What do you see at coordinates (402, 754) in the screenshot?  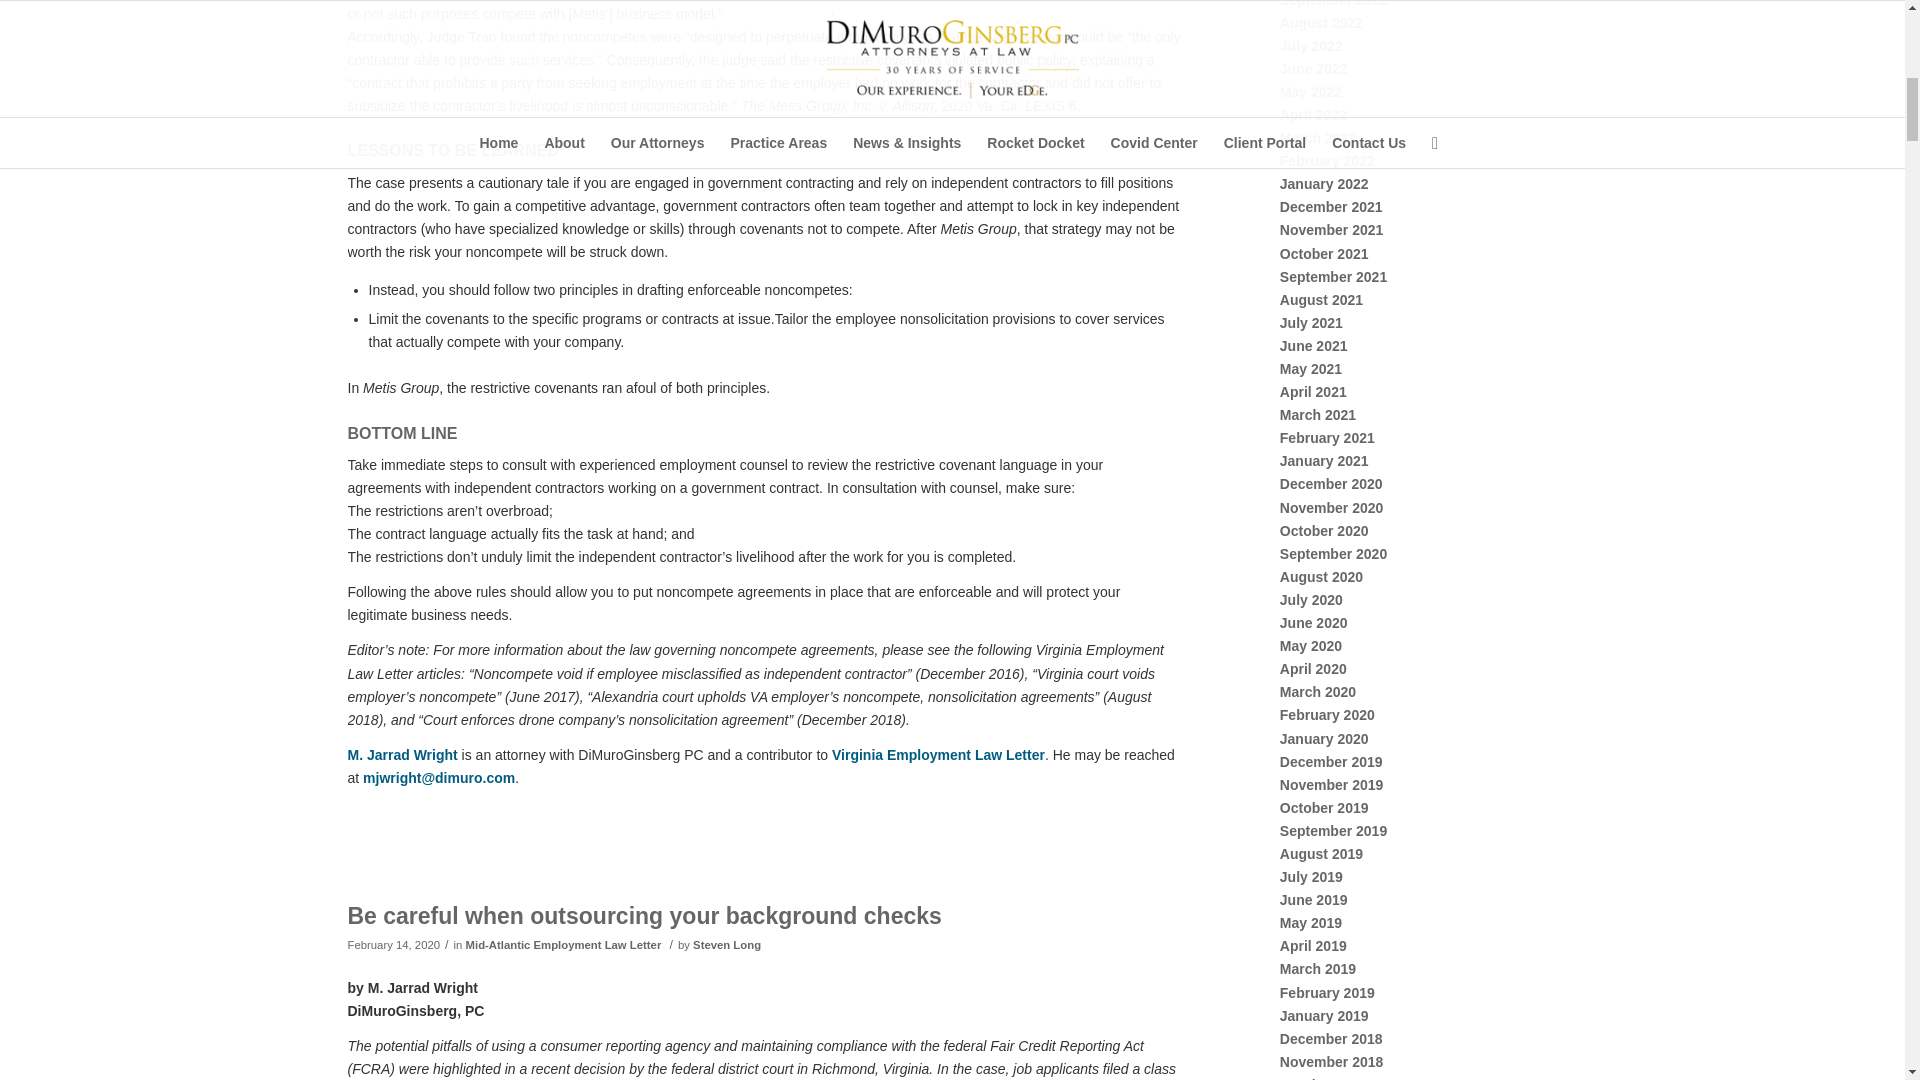 I see `M. Jarrad Wright` at bounding box center [402, 754].